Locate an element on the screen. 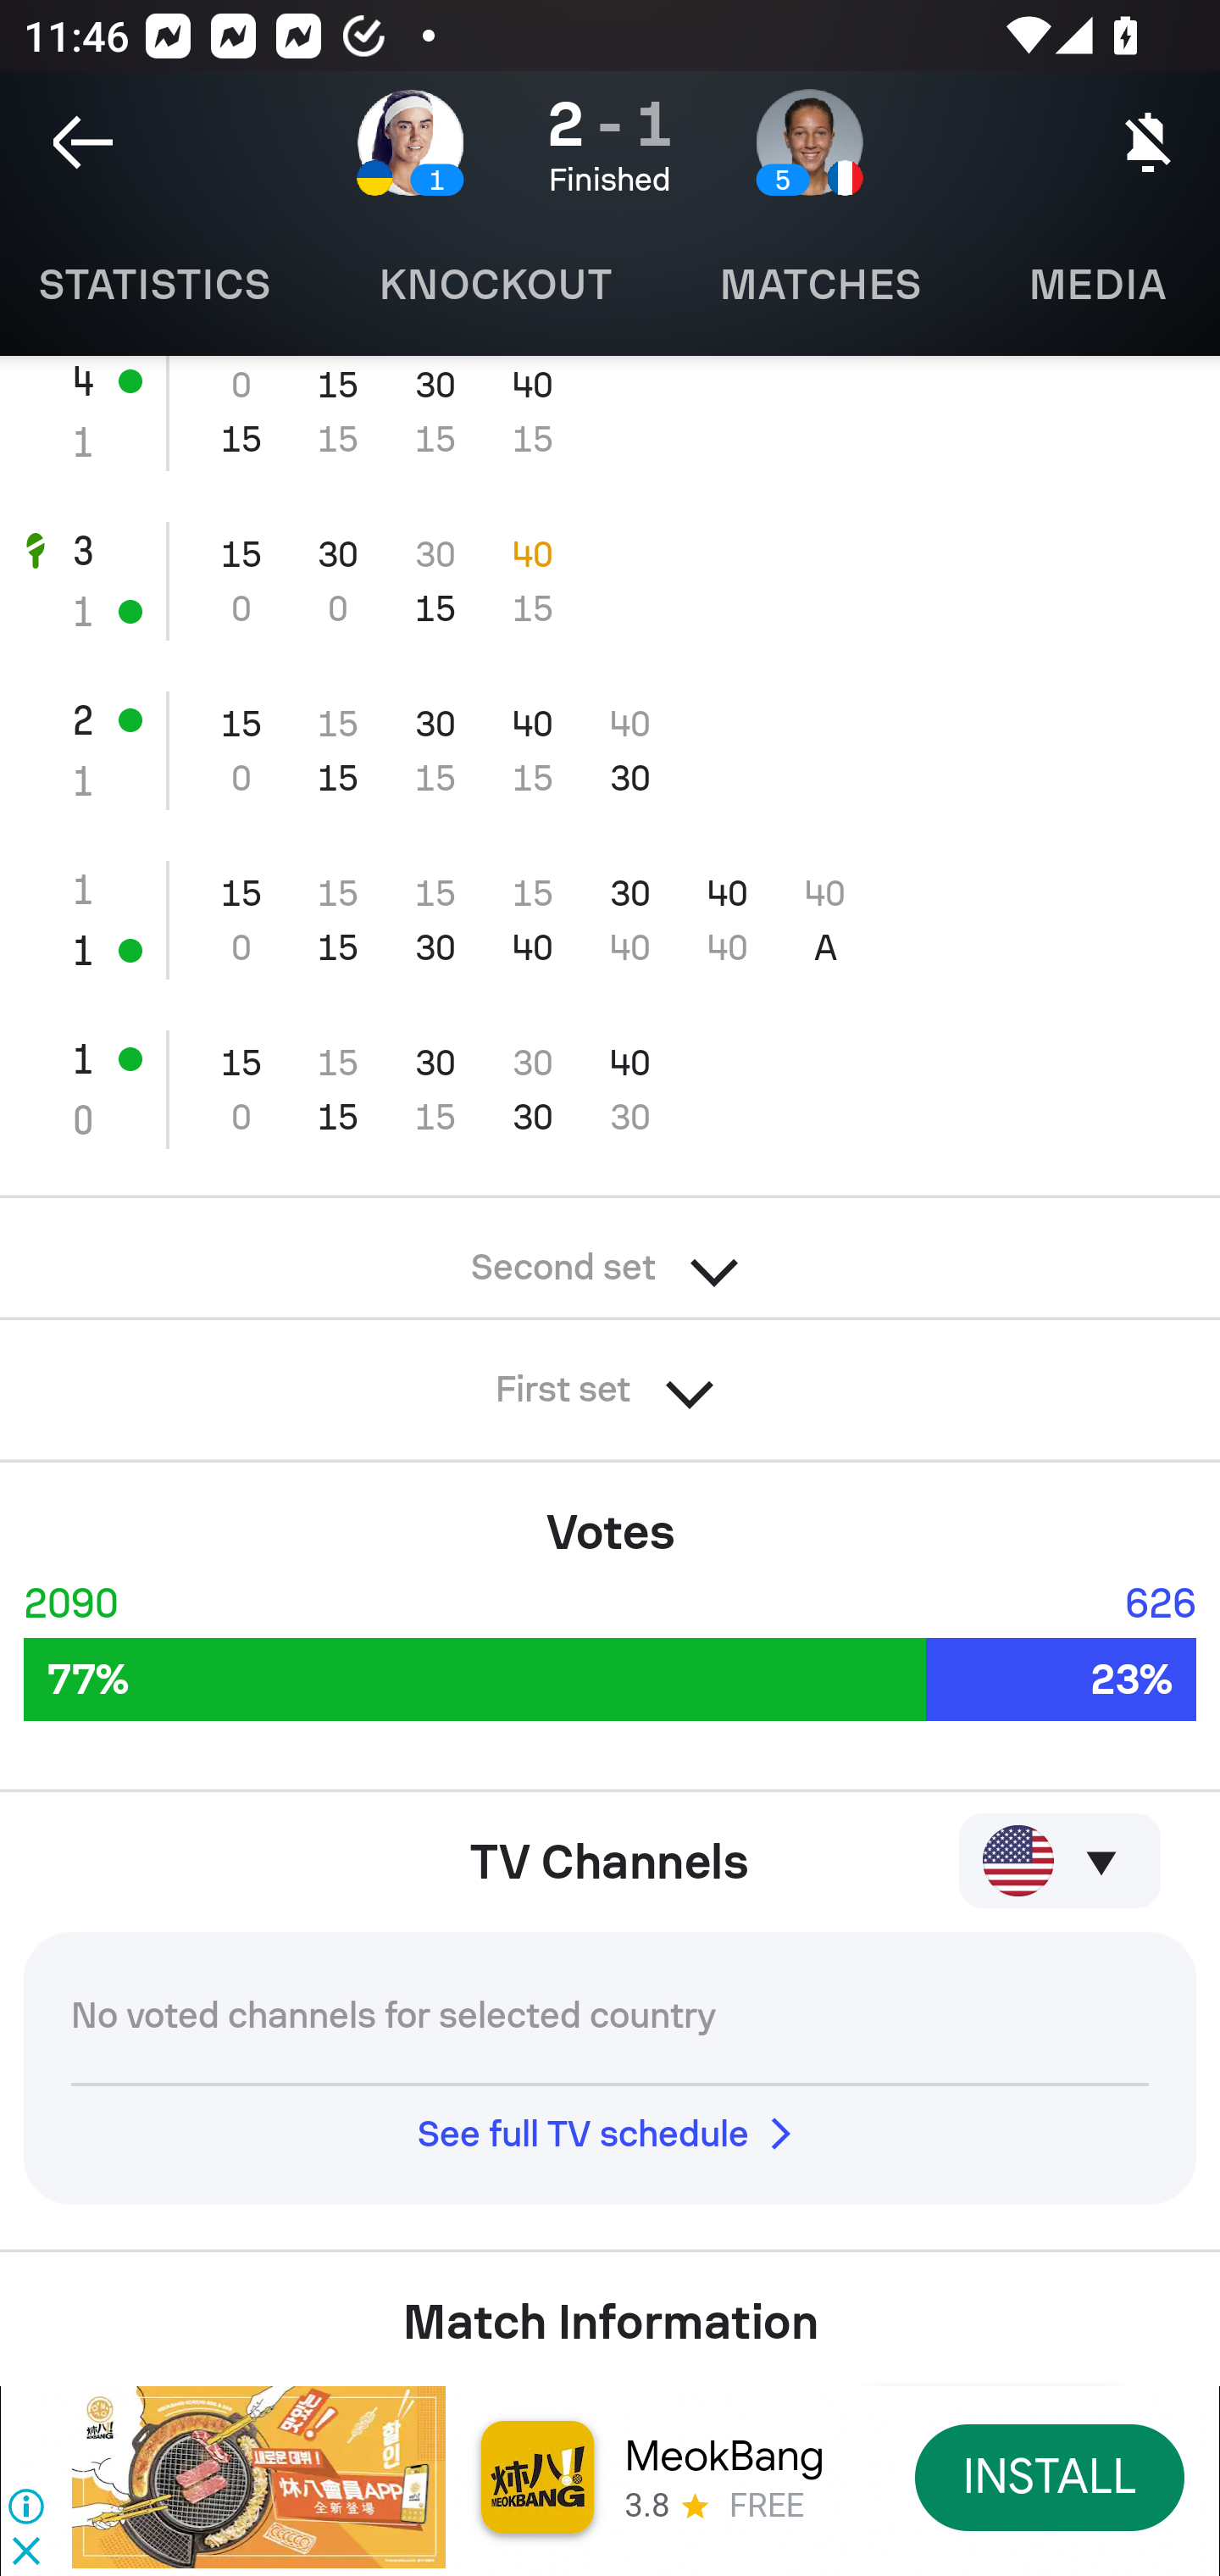 The height and width of the screenshot is (2576, 1220). First set is located at coordinates (610, 1380).